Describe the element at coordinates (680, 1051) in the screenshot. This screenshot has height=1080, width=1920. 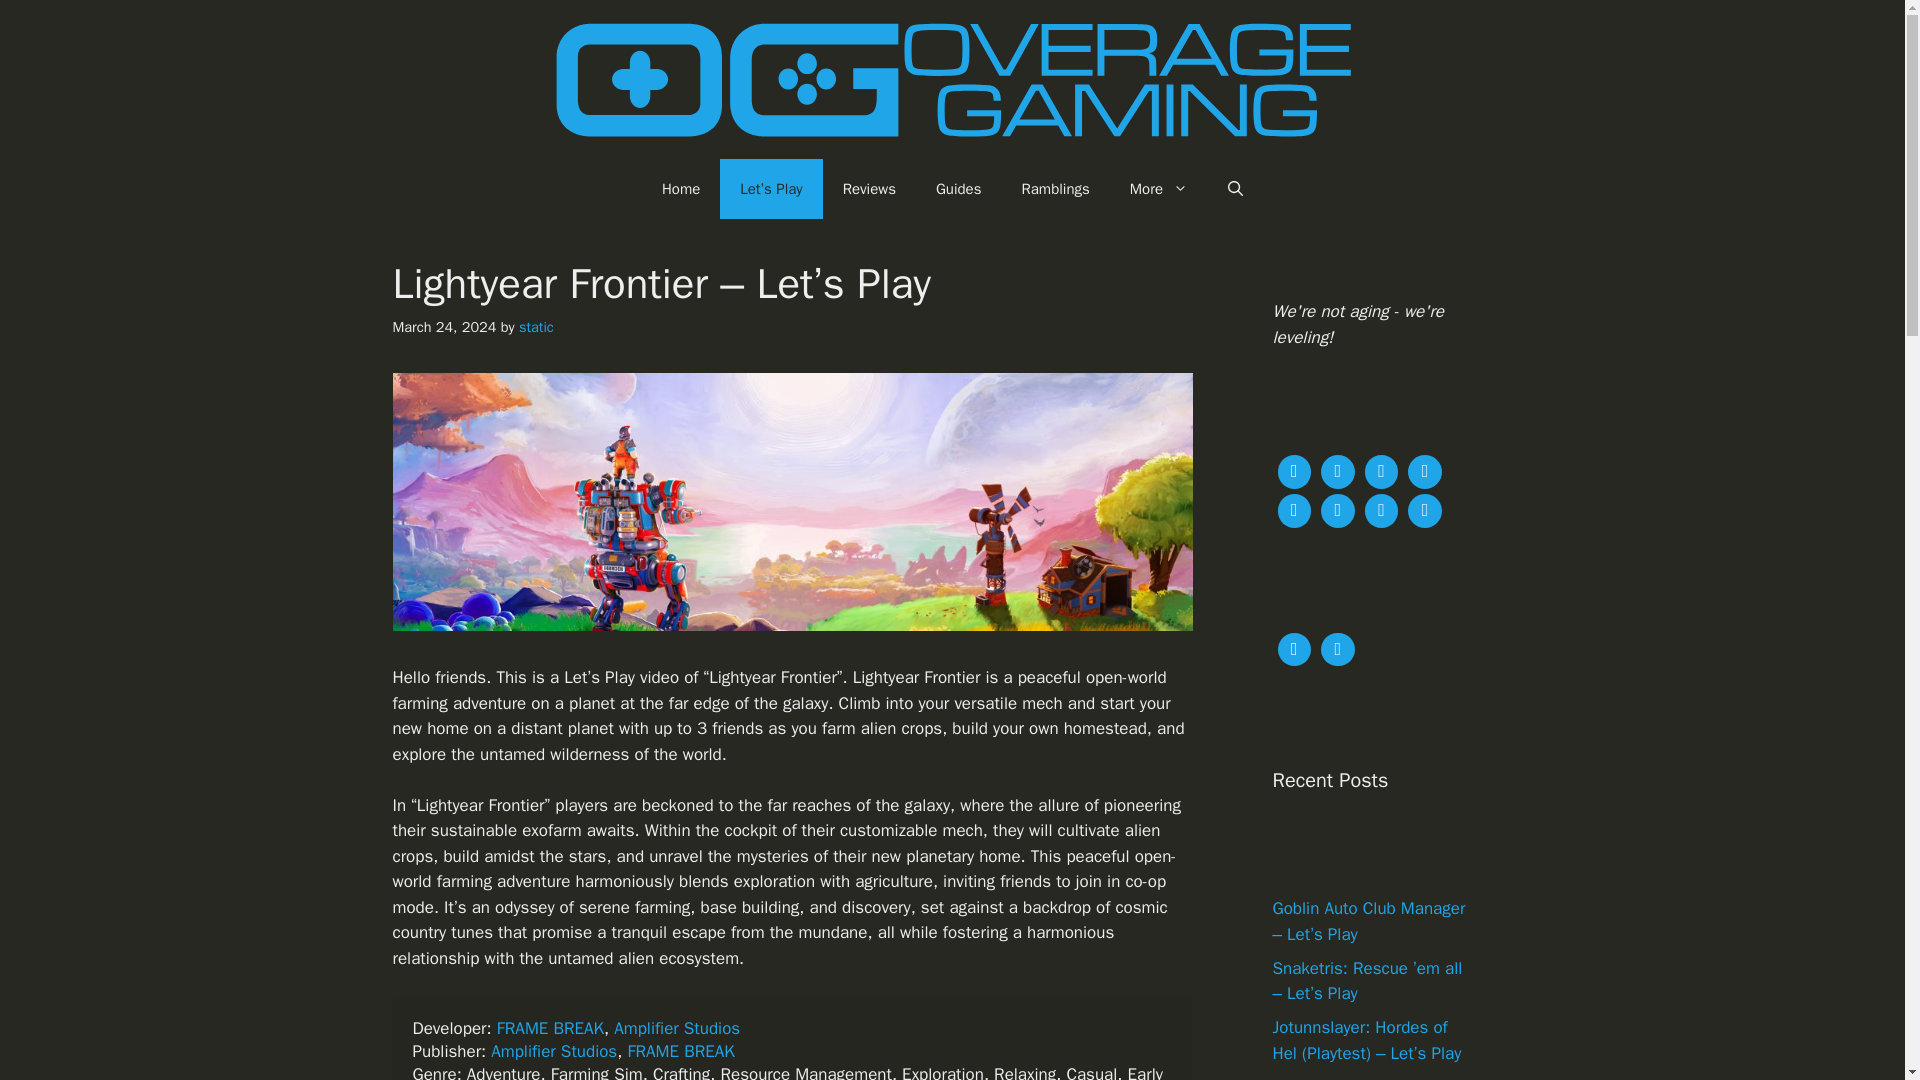
I see `FRAME BREAK` at that location.